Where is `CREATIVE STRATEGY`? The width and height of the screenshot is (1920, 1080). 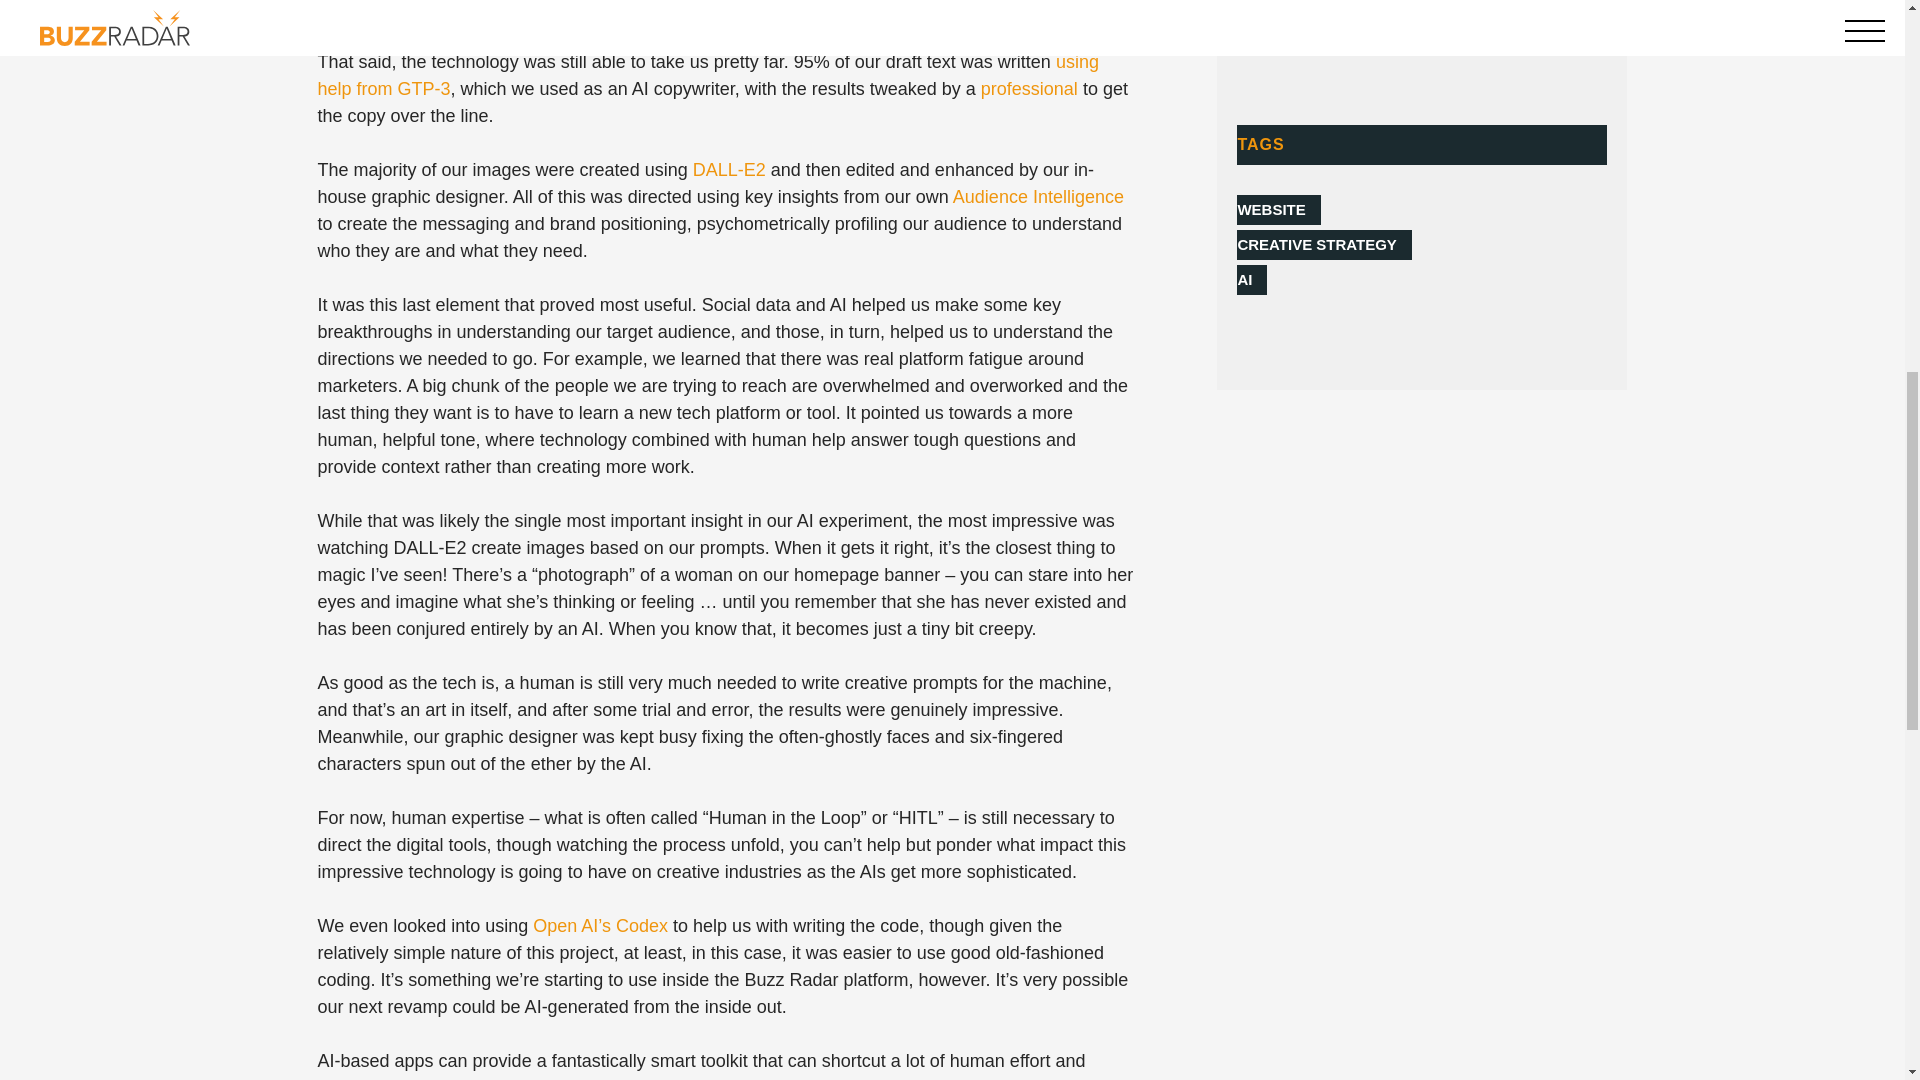
CREATIVE STRATEGY is located at coordinates (1324, 245).